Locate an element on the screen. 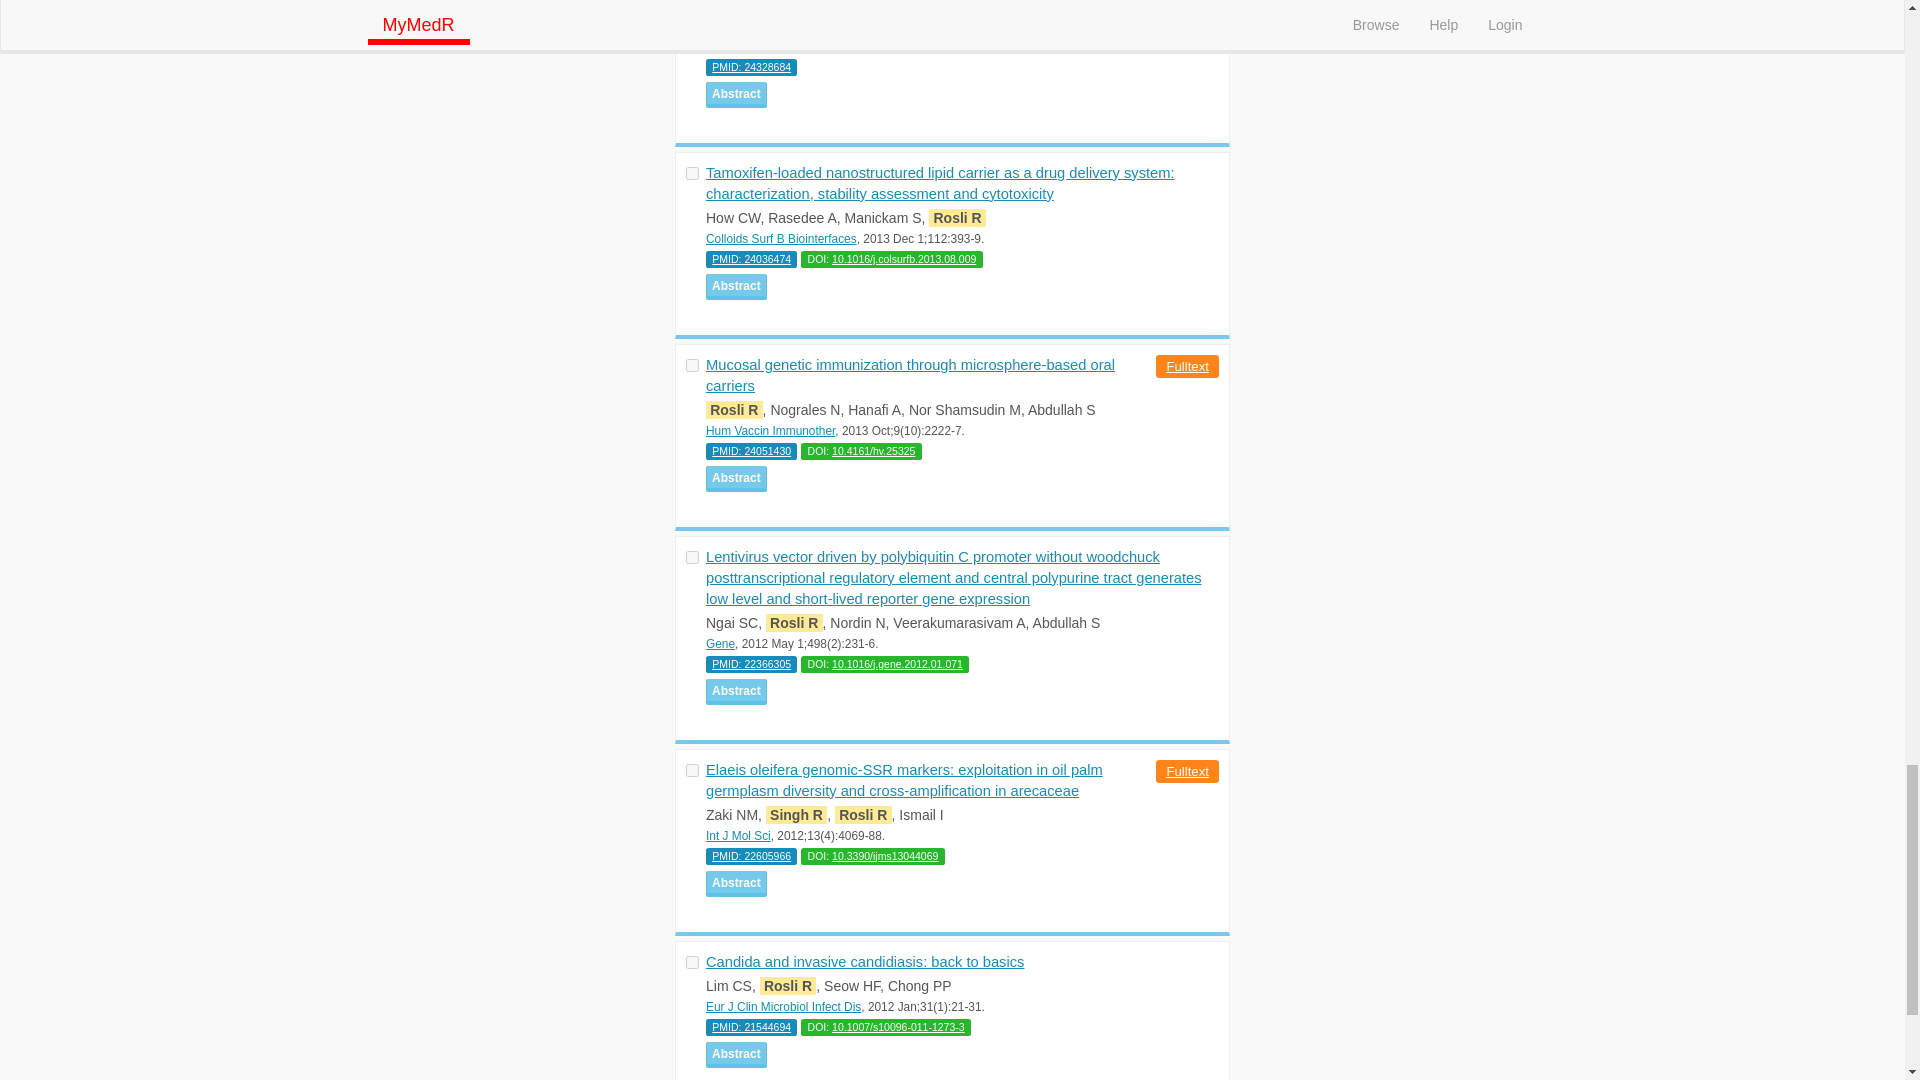  on is located at coordinates (692, 174).